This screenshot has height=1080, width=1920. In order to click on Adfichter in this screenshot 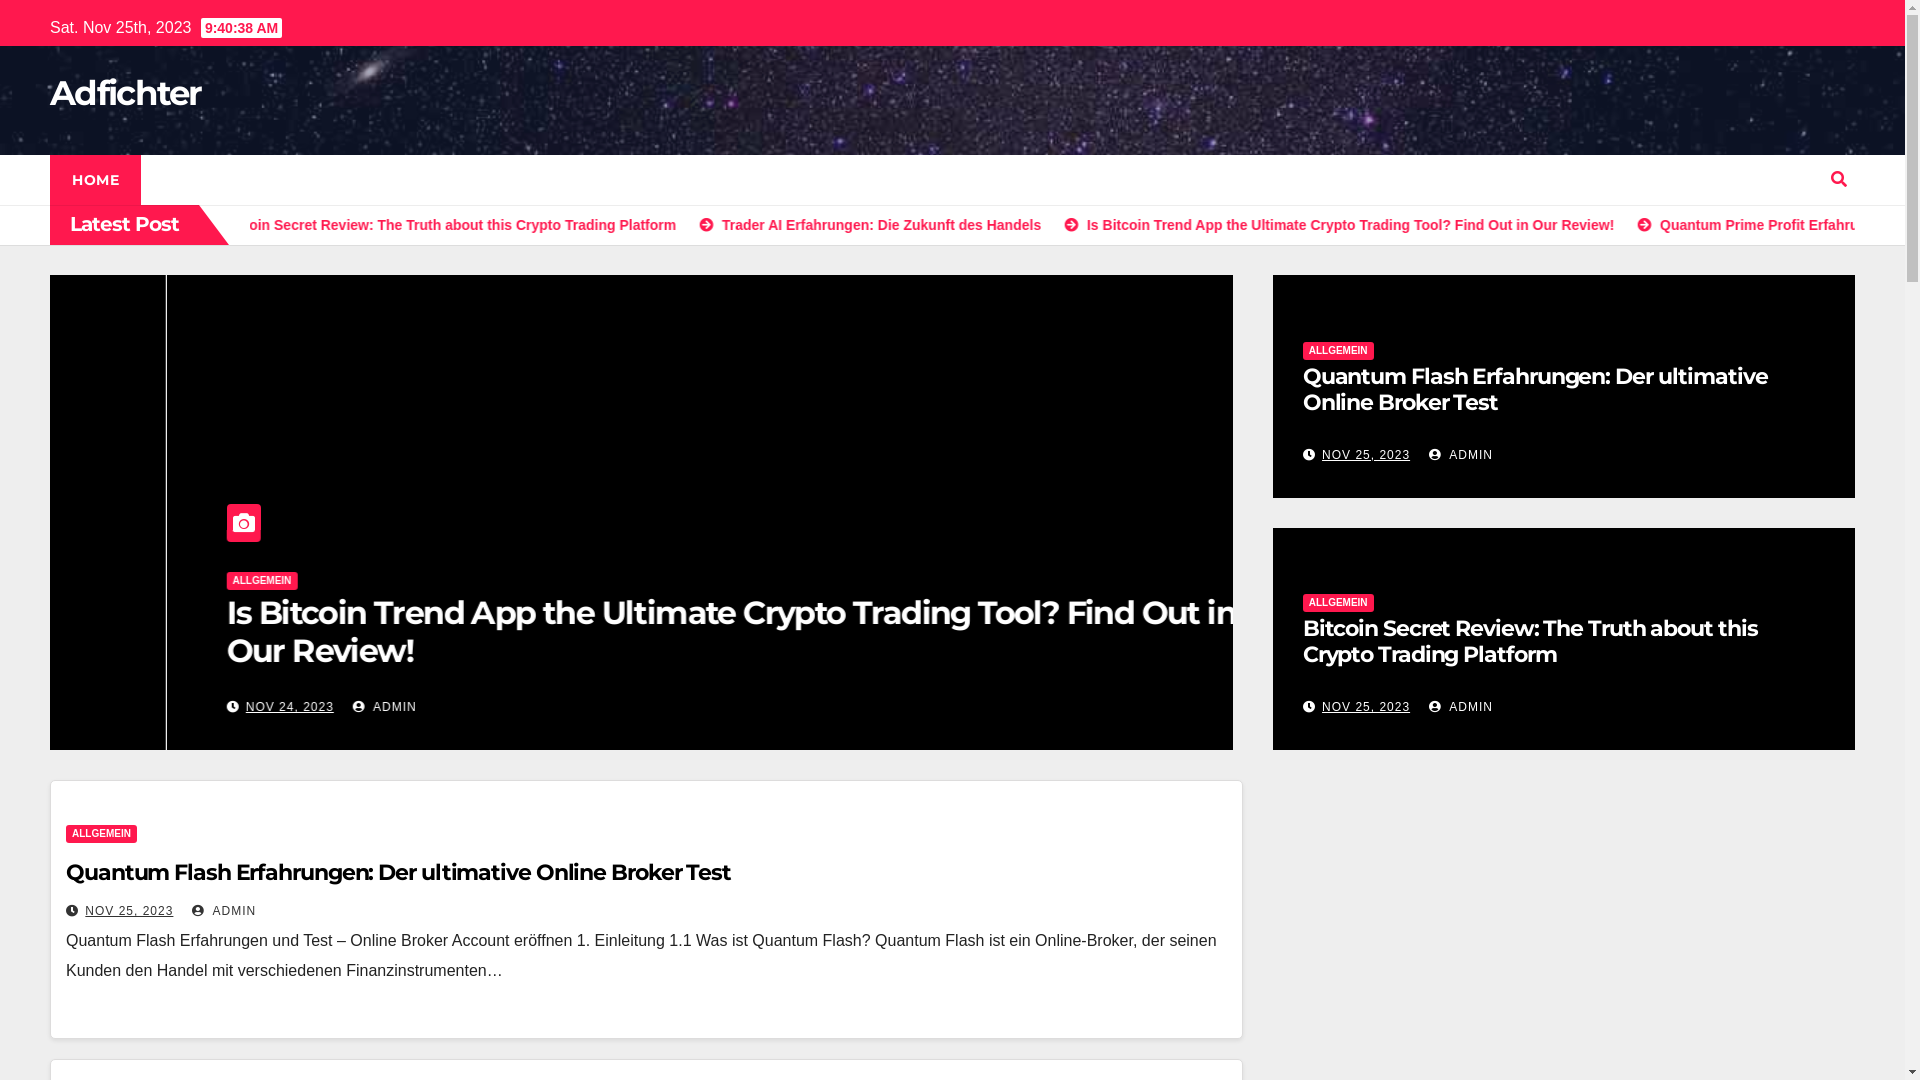, I will do `click(126, 93)`.